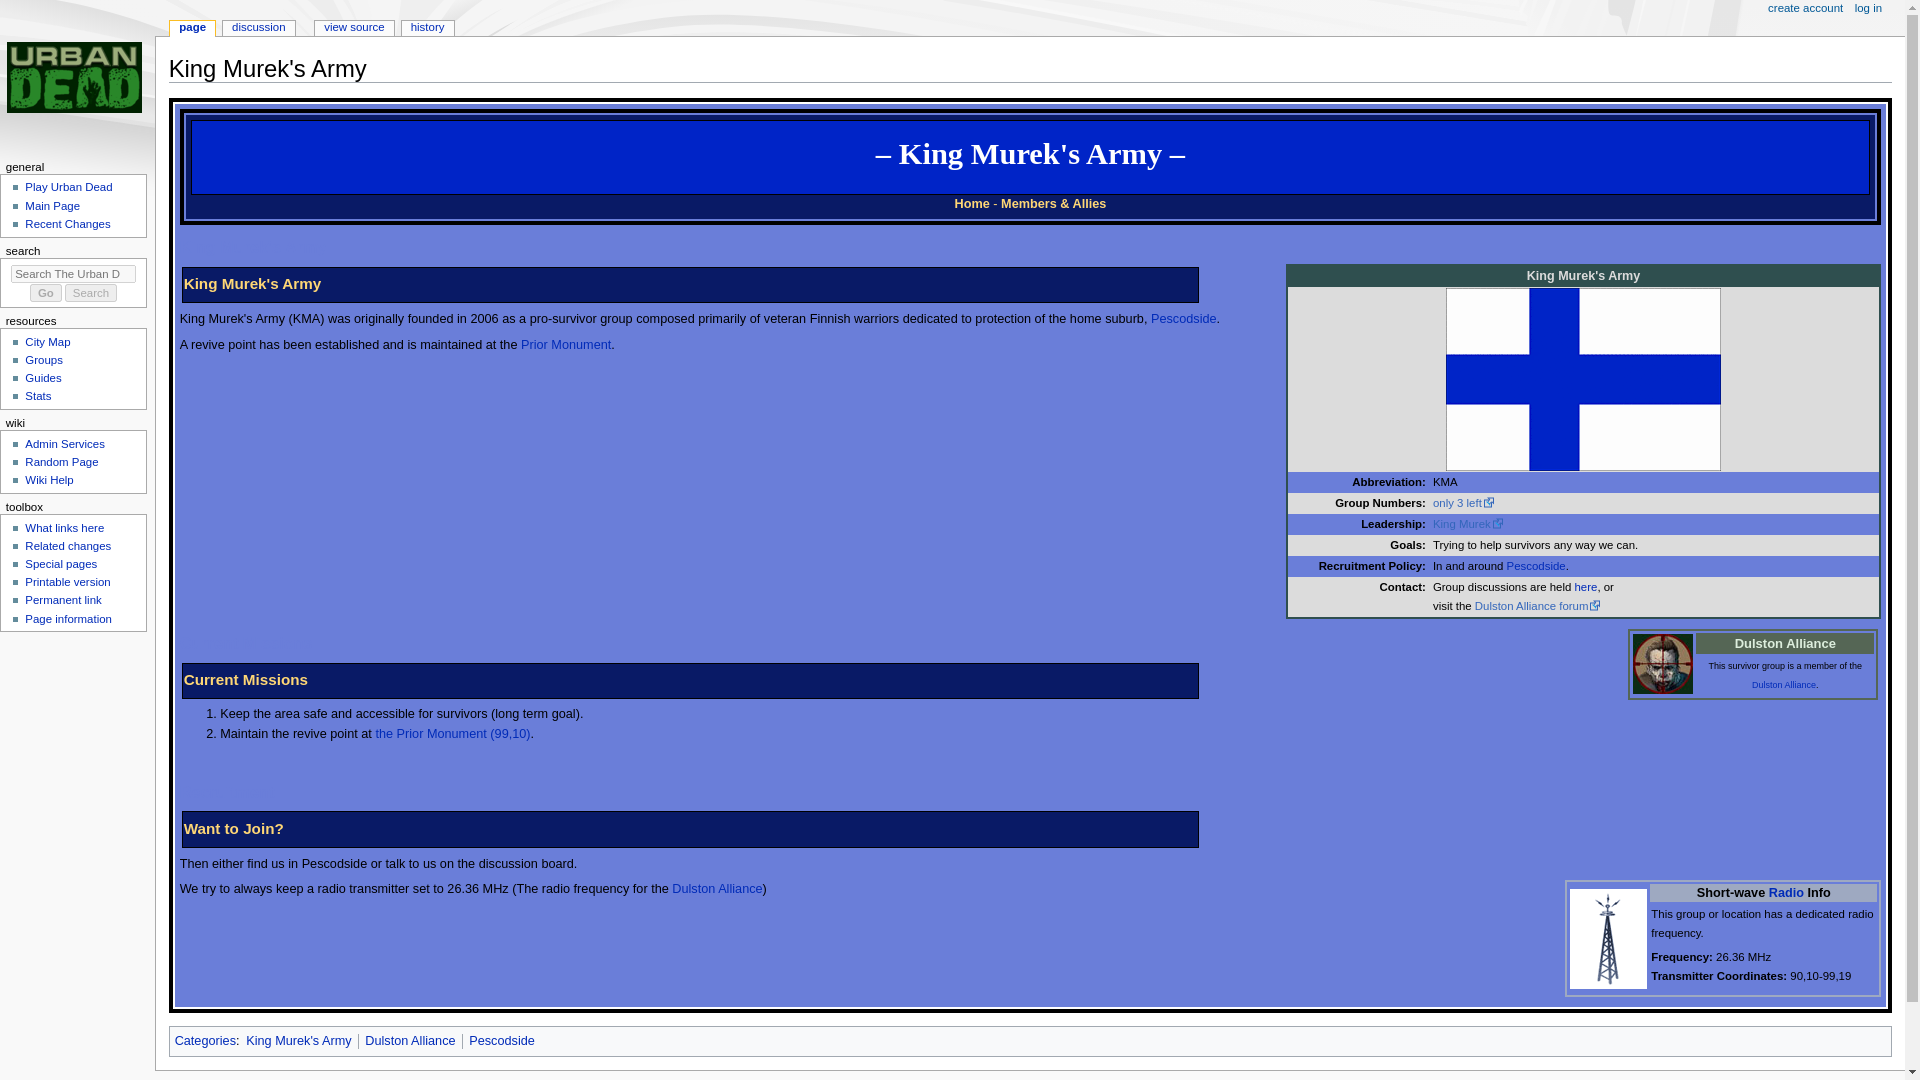 The width and height of the screenshot is (1920, 1080). Describe the element at coordinates (452, 733) in the screenshot. I see `List of Revivification Points` at that location.